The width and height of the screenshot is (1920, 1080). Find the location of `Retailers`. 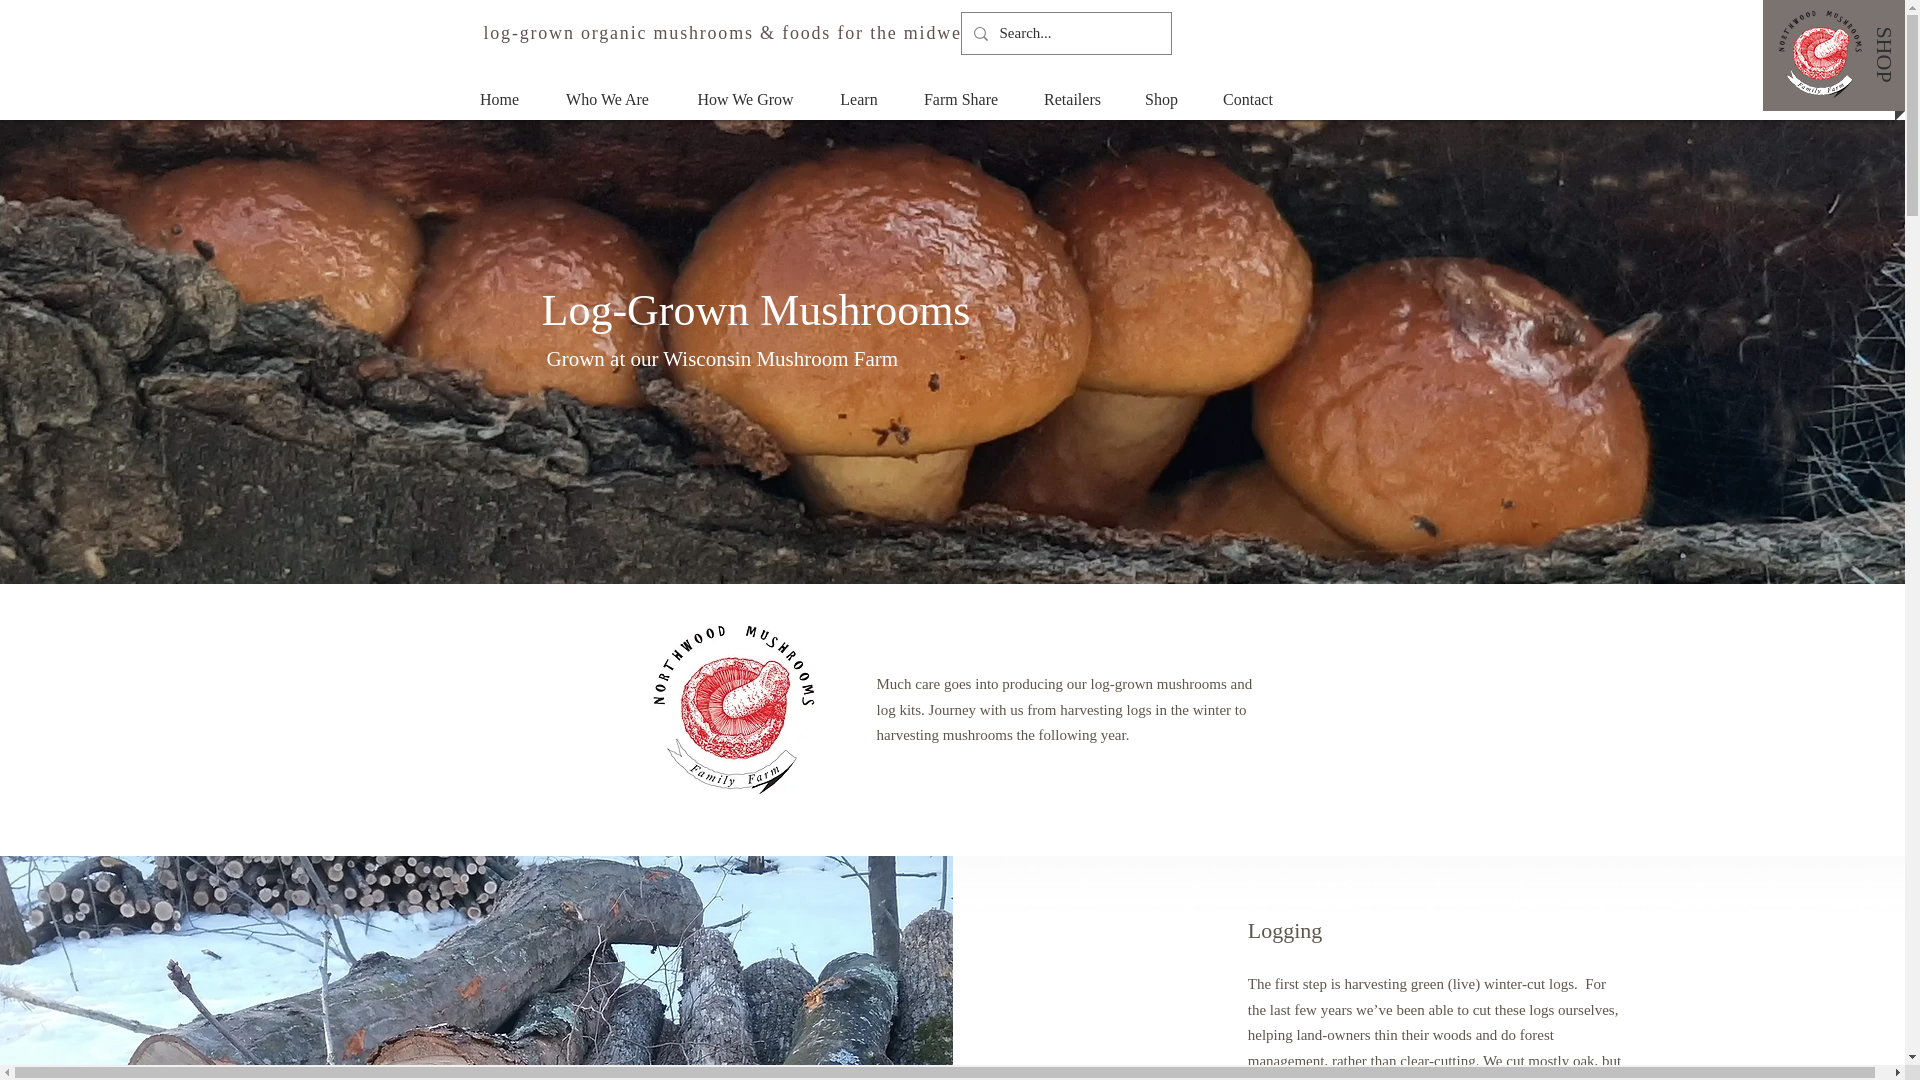

Retailers is located at coordinates (1071, 99).